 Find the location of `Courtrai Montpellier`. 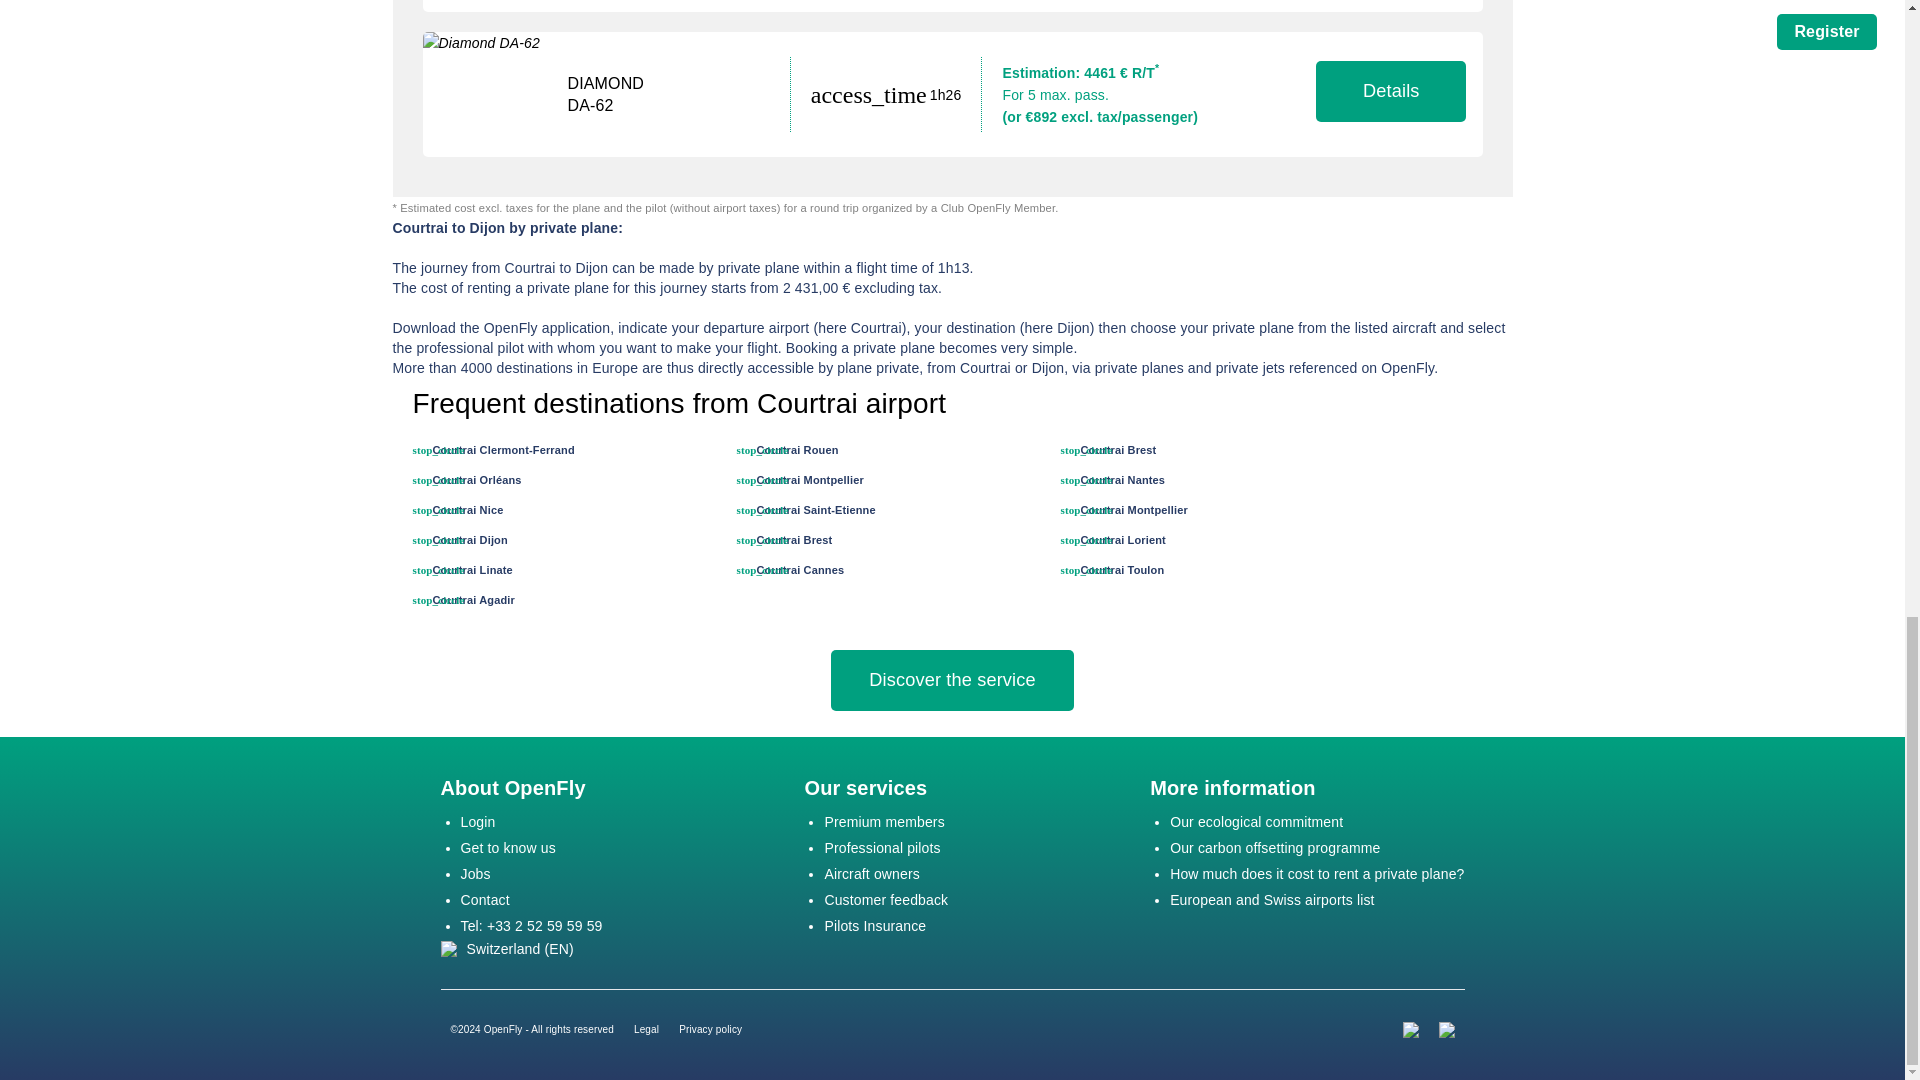

Courtrai Montpellier is located at coordinates (1132, 510).